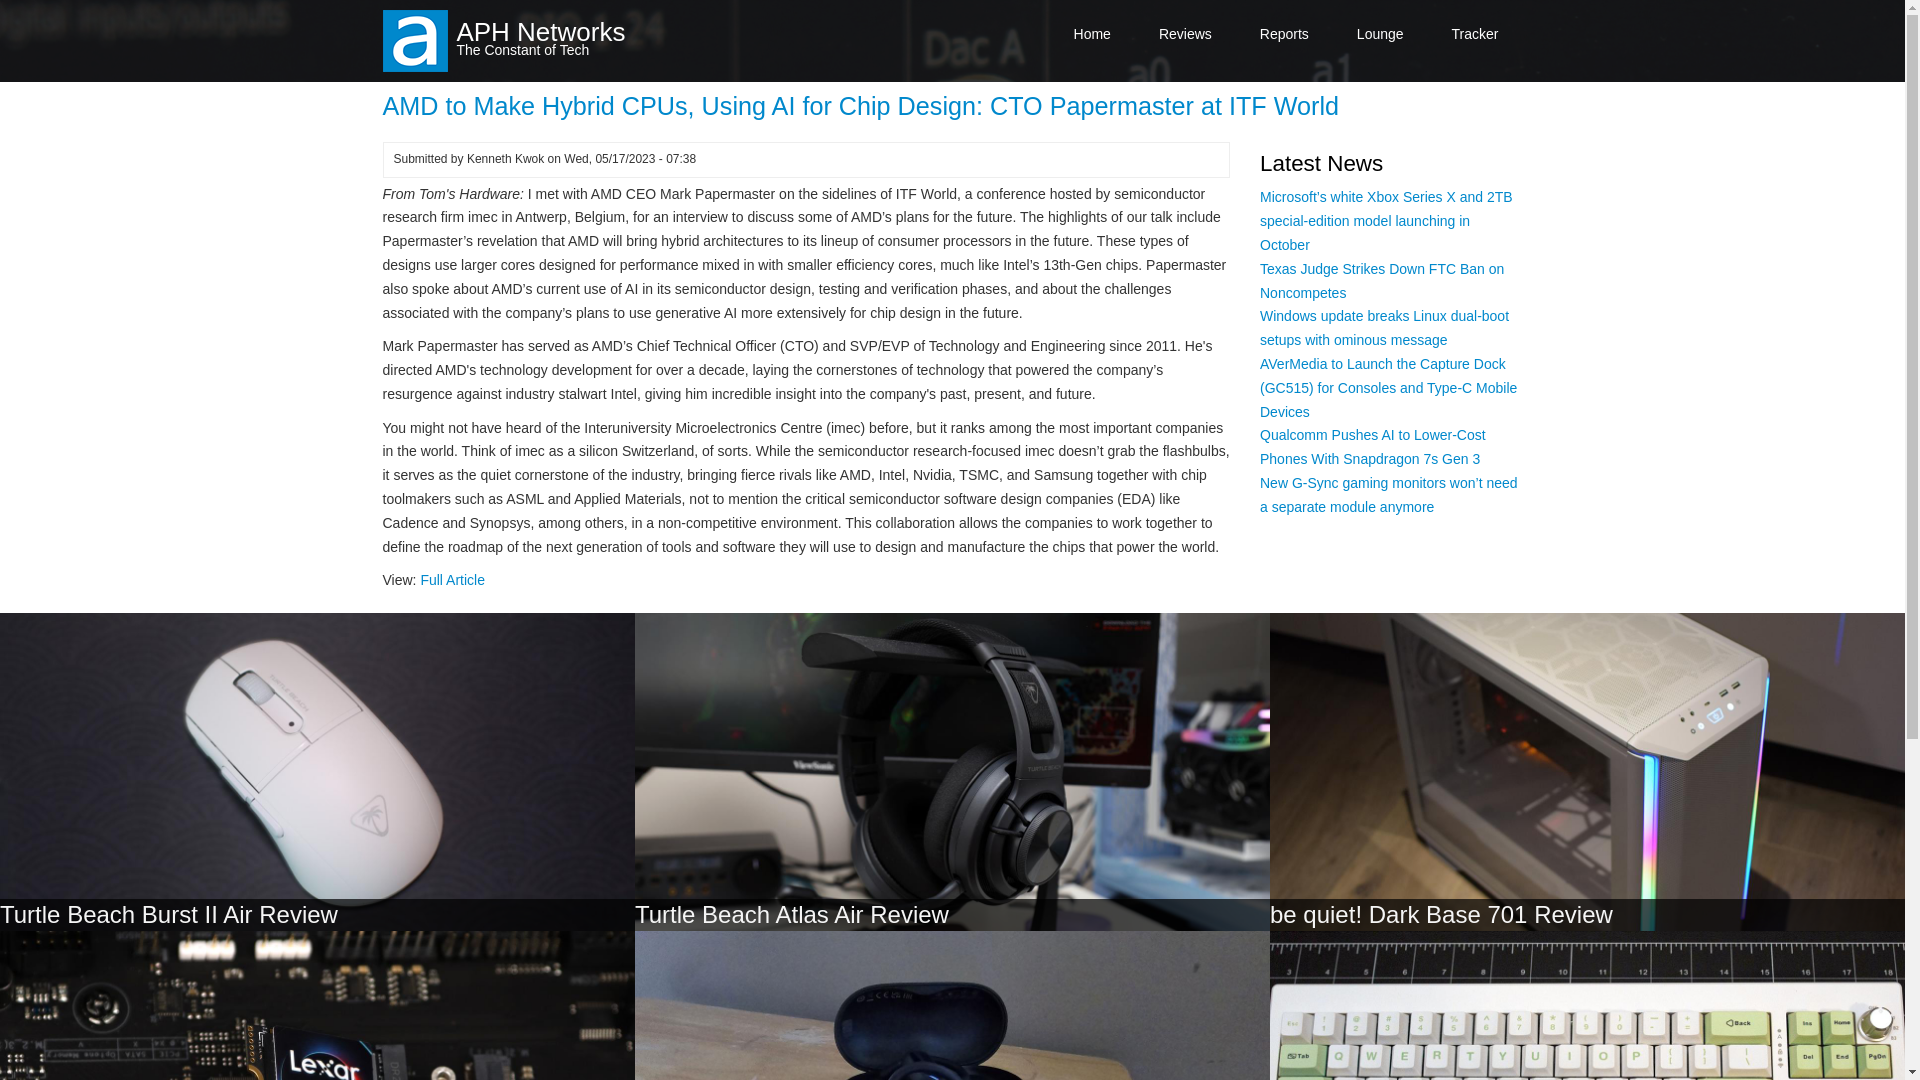 The height and width of the screenshot is (1080, 1920). I want to click on be quiet! Dark Base 701 Review, so click(1440, 914).